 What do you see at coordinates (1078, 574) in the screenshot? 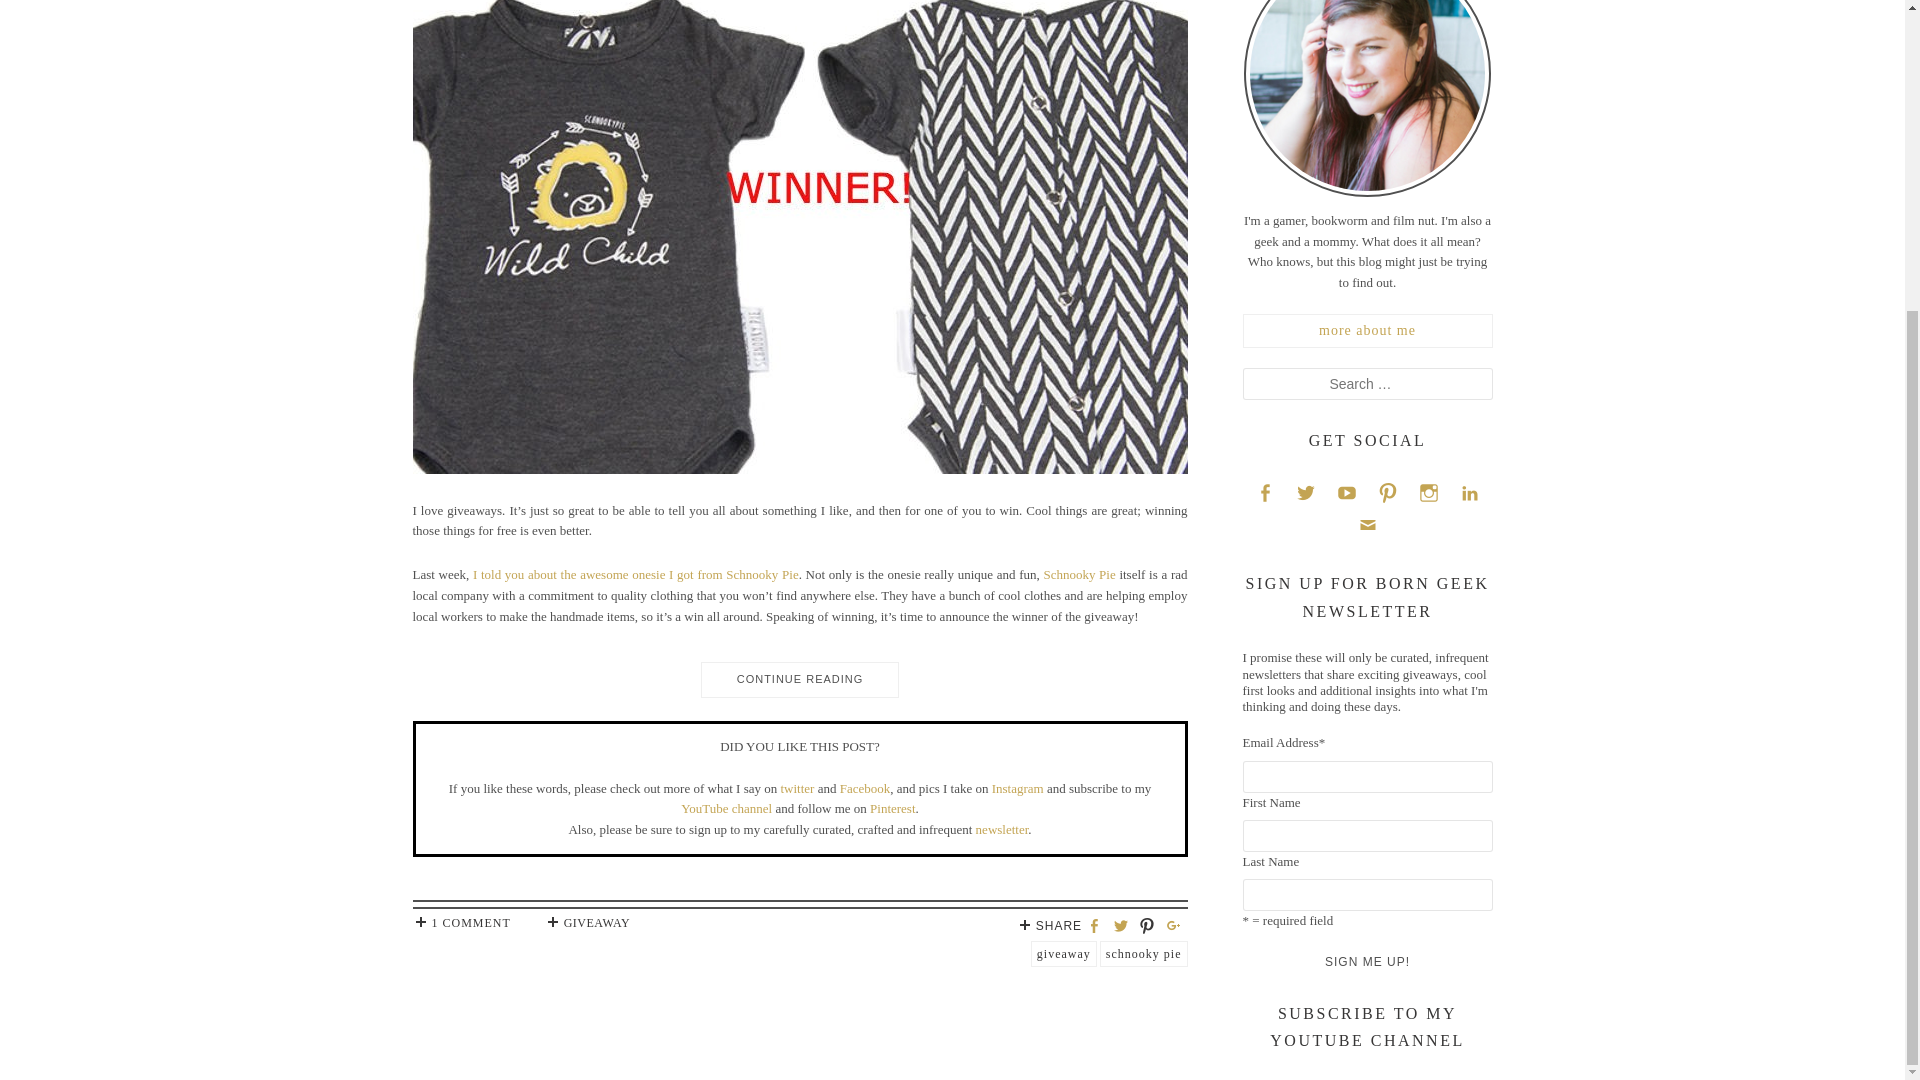
I see `Schnooky Pie` at bounding box center [1078, 574].